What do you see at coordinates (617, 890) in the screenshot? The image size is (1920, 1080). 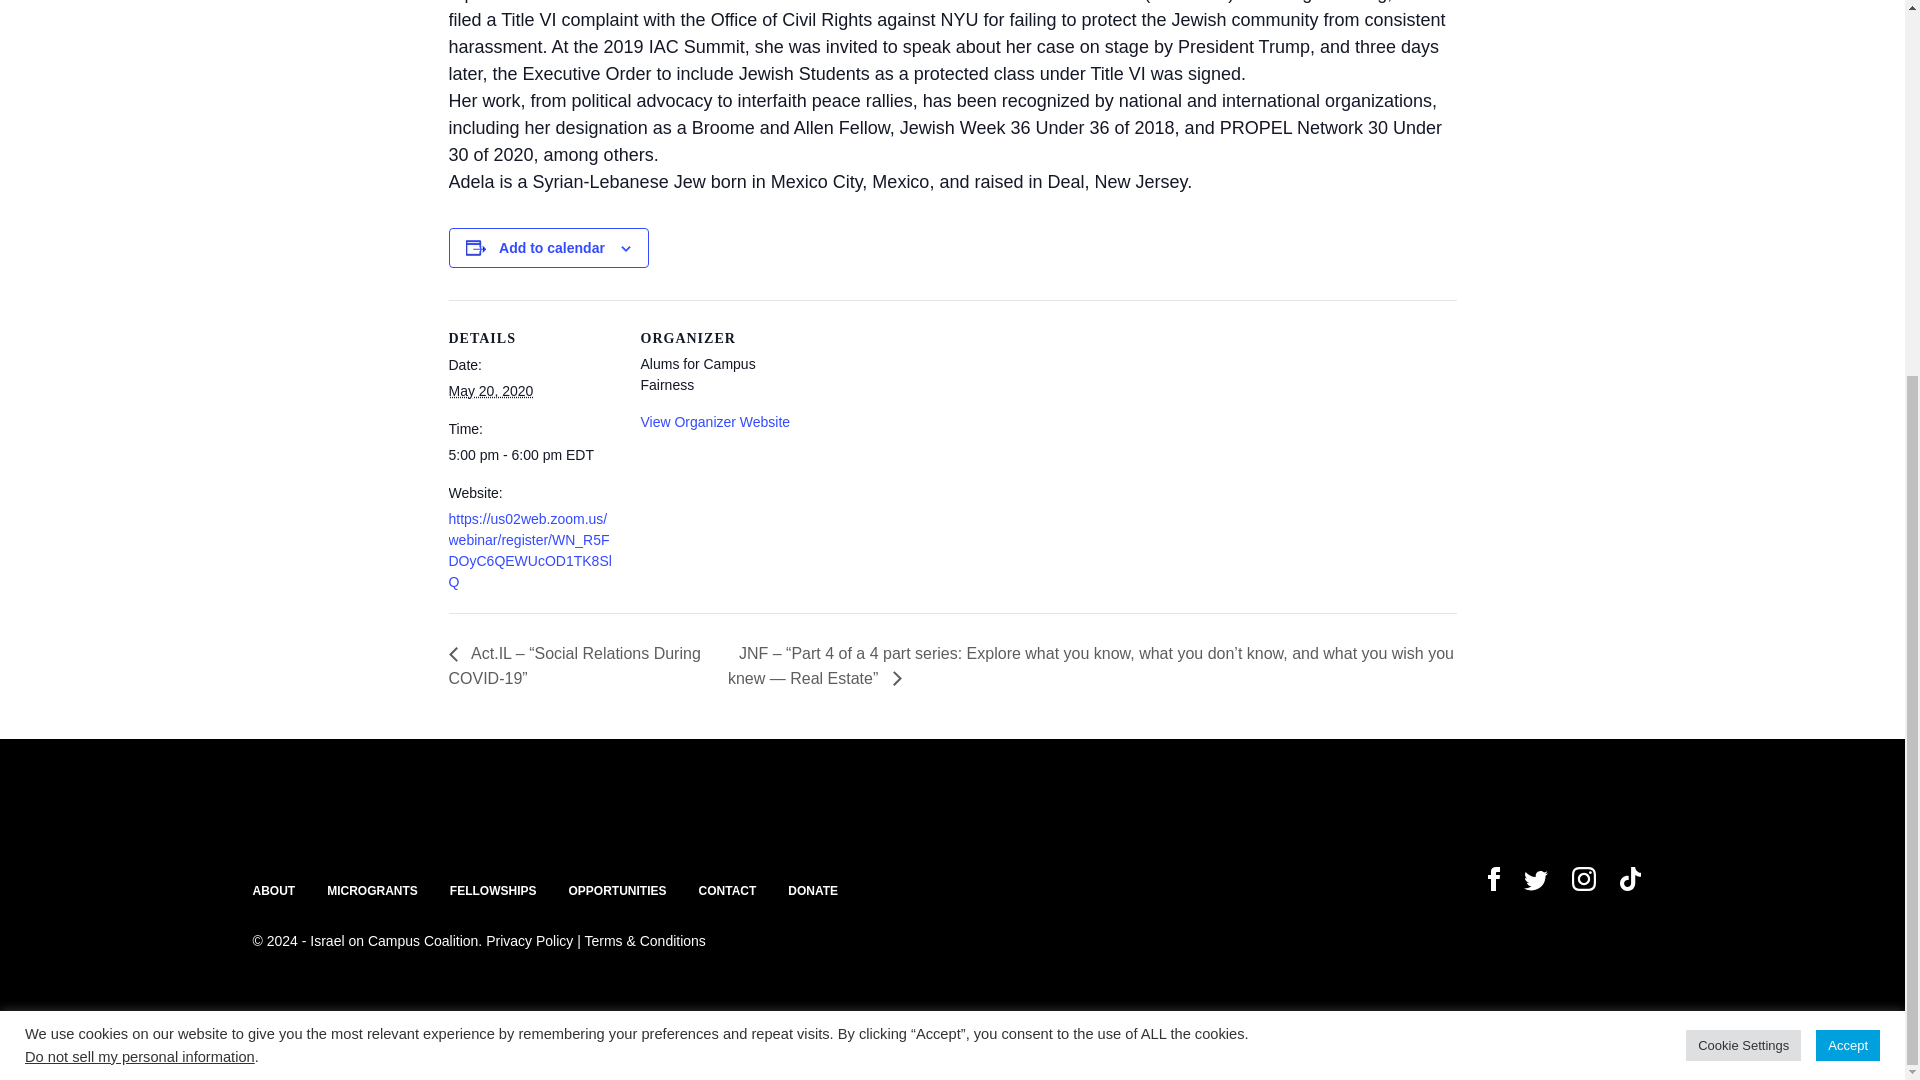 I see `OPPORTUNITIES` at bounding box center [617, 890].